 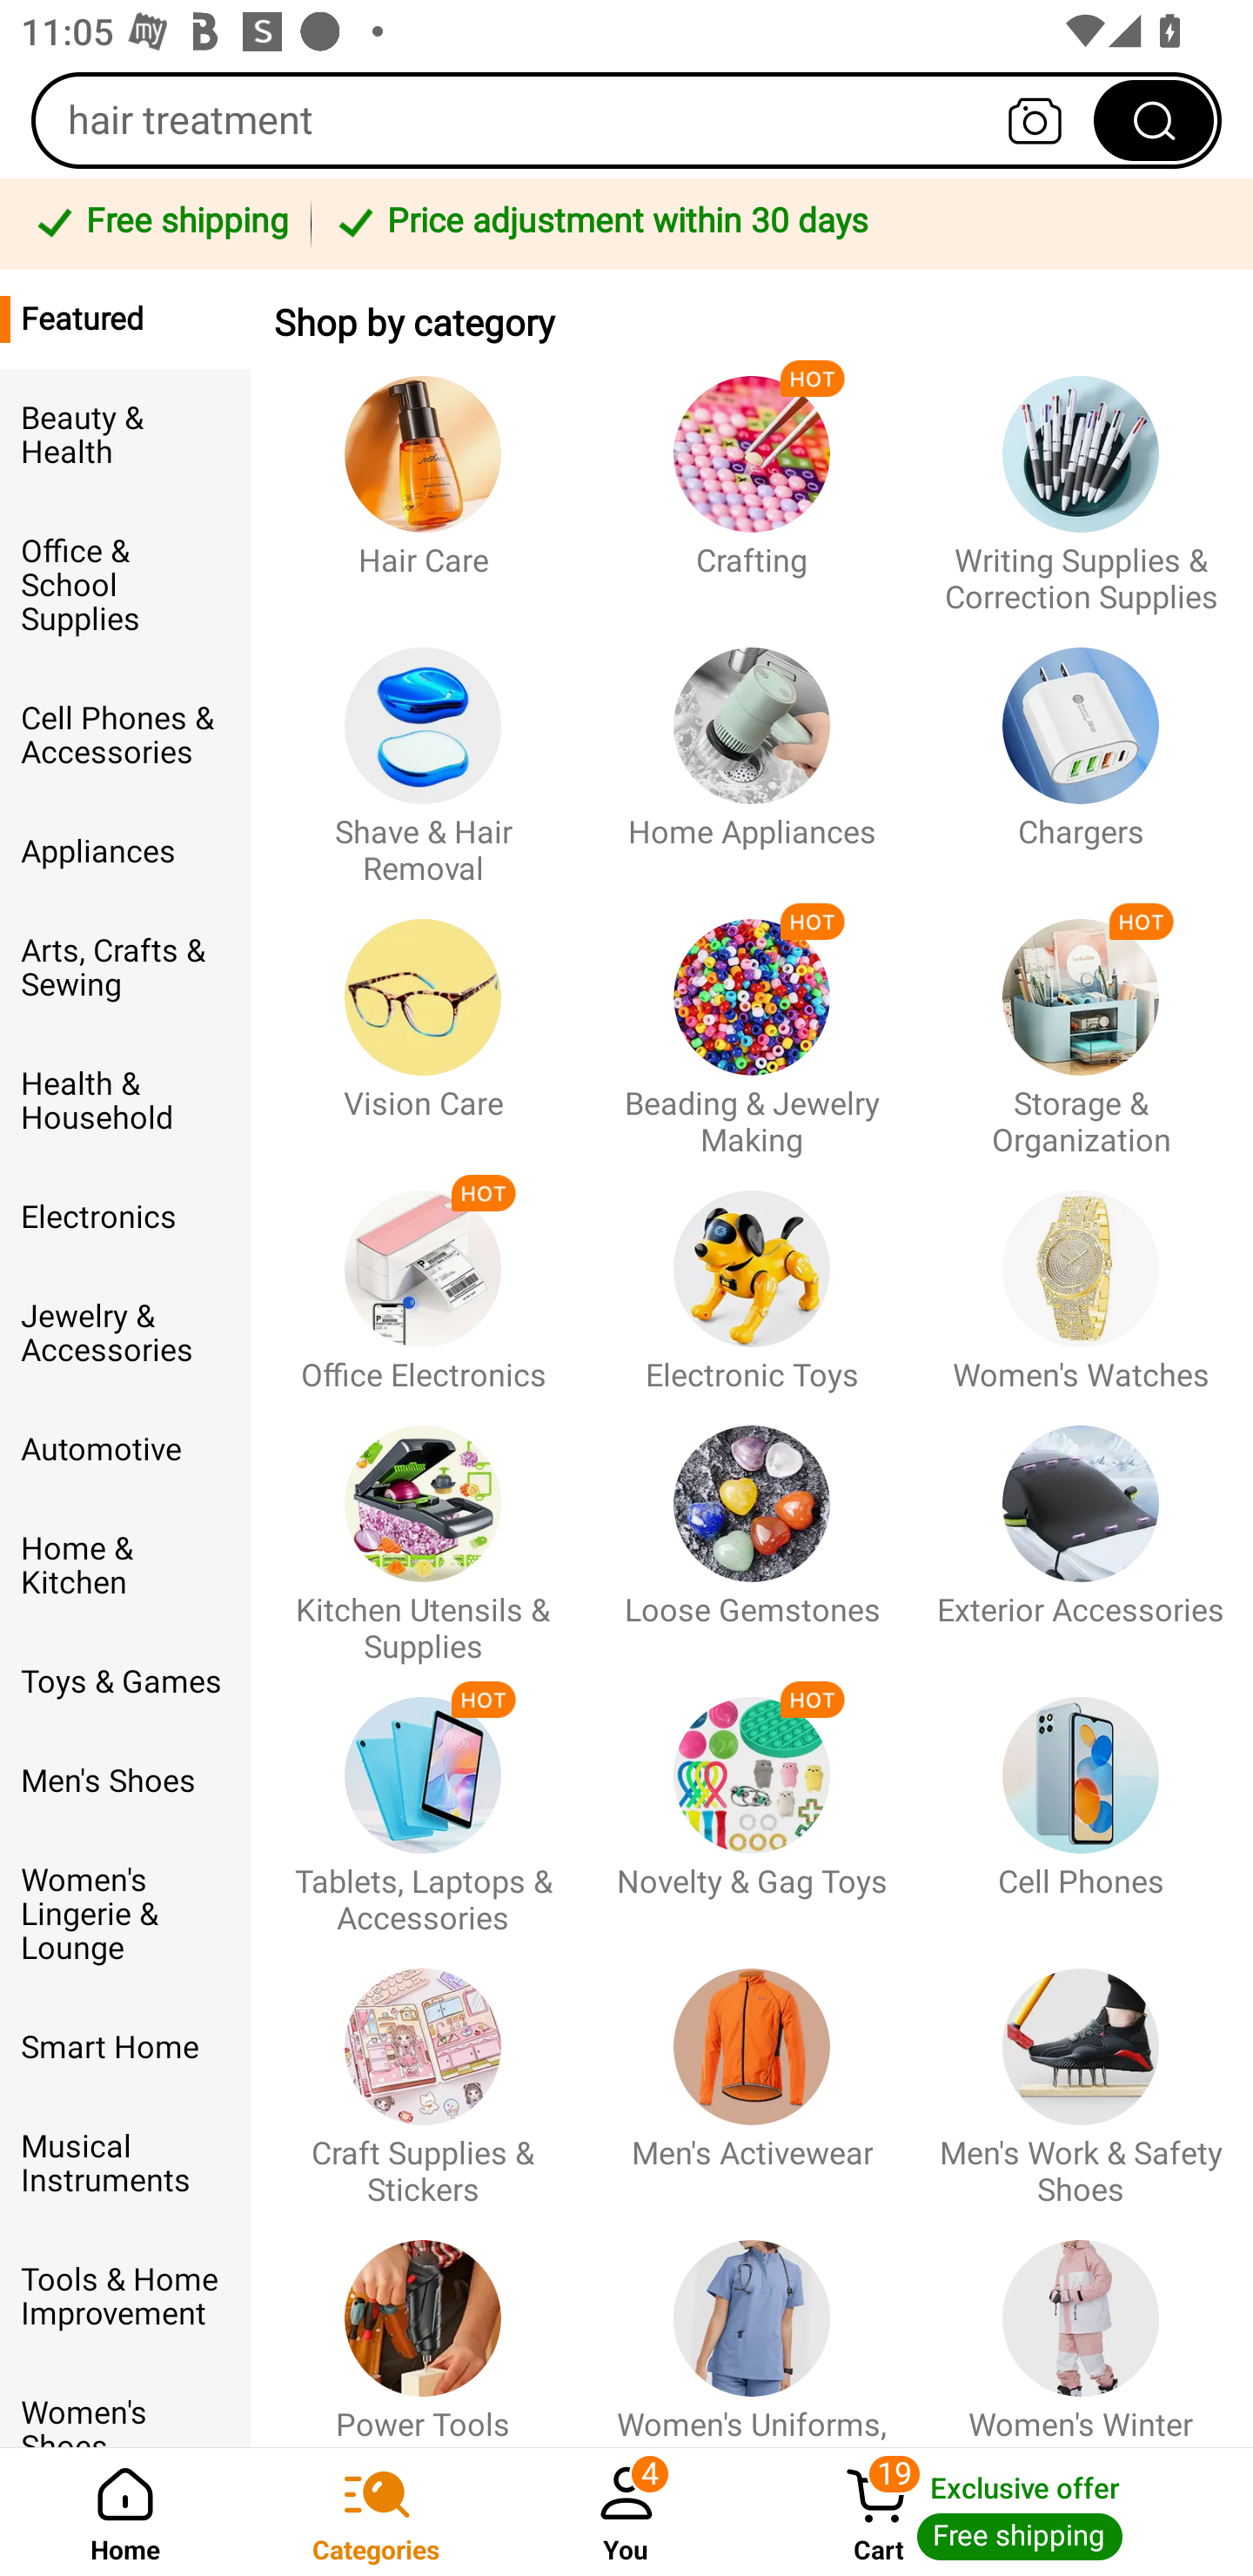 I want to click on Exterior Accessories, so click(x=1081, y=1530).